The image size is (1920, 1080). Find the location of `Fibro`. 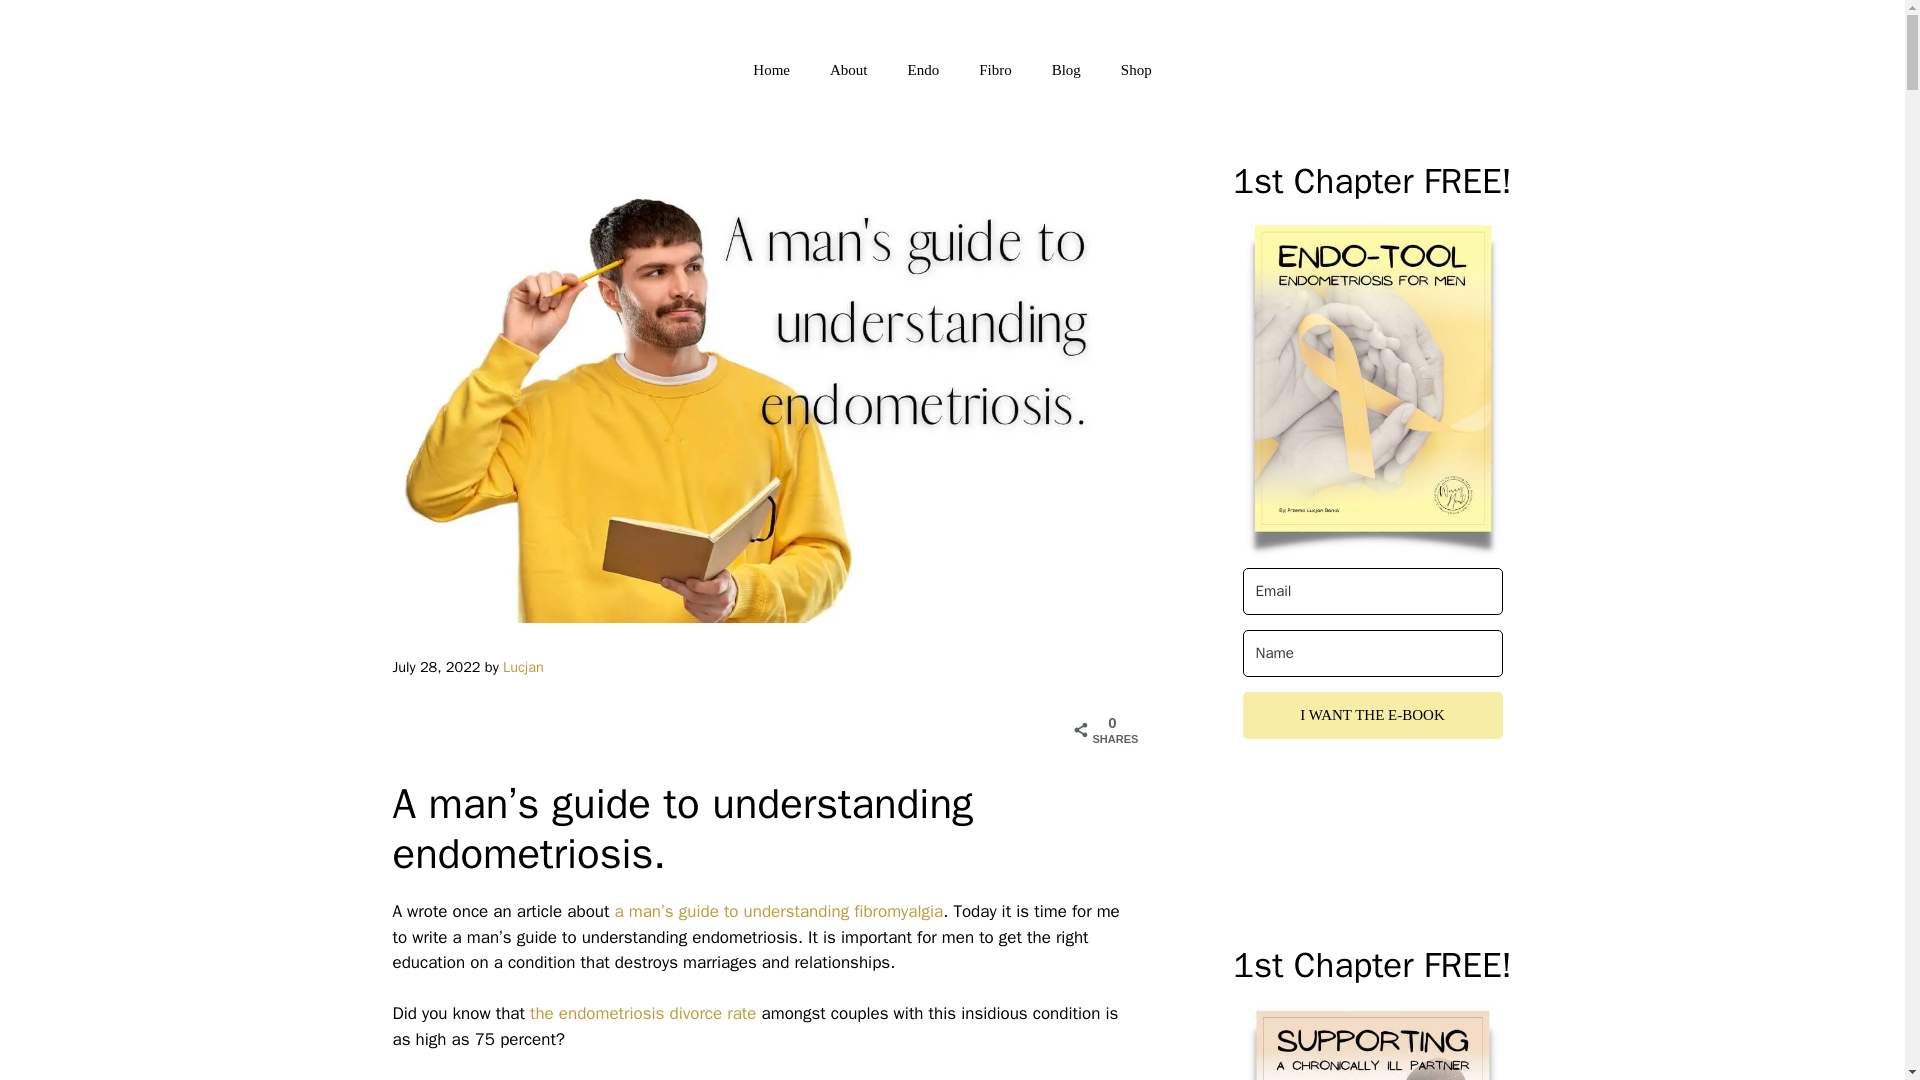

Fibro is located at coordinates (995, 70).